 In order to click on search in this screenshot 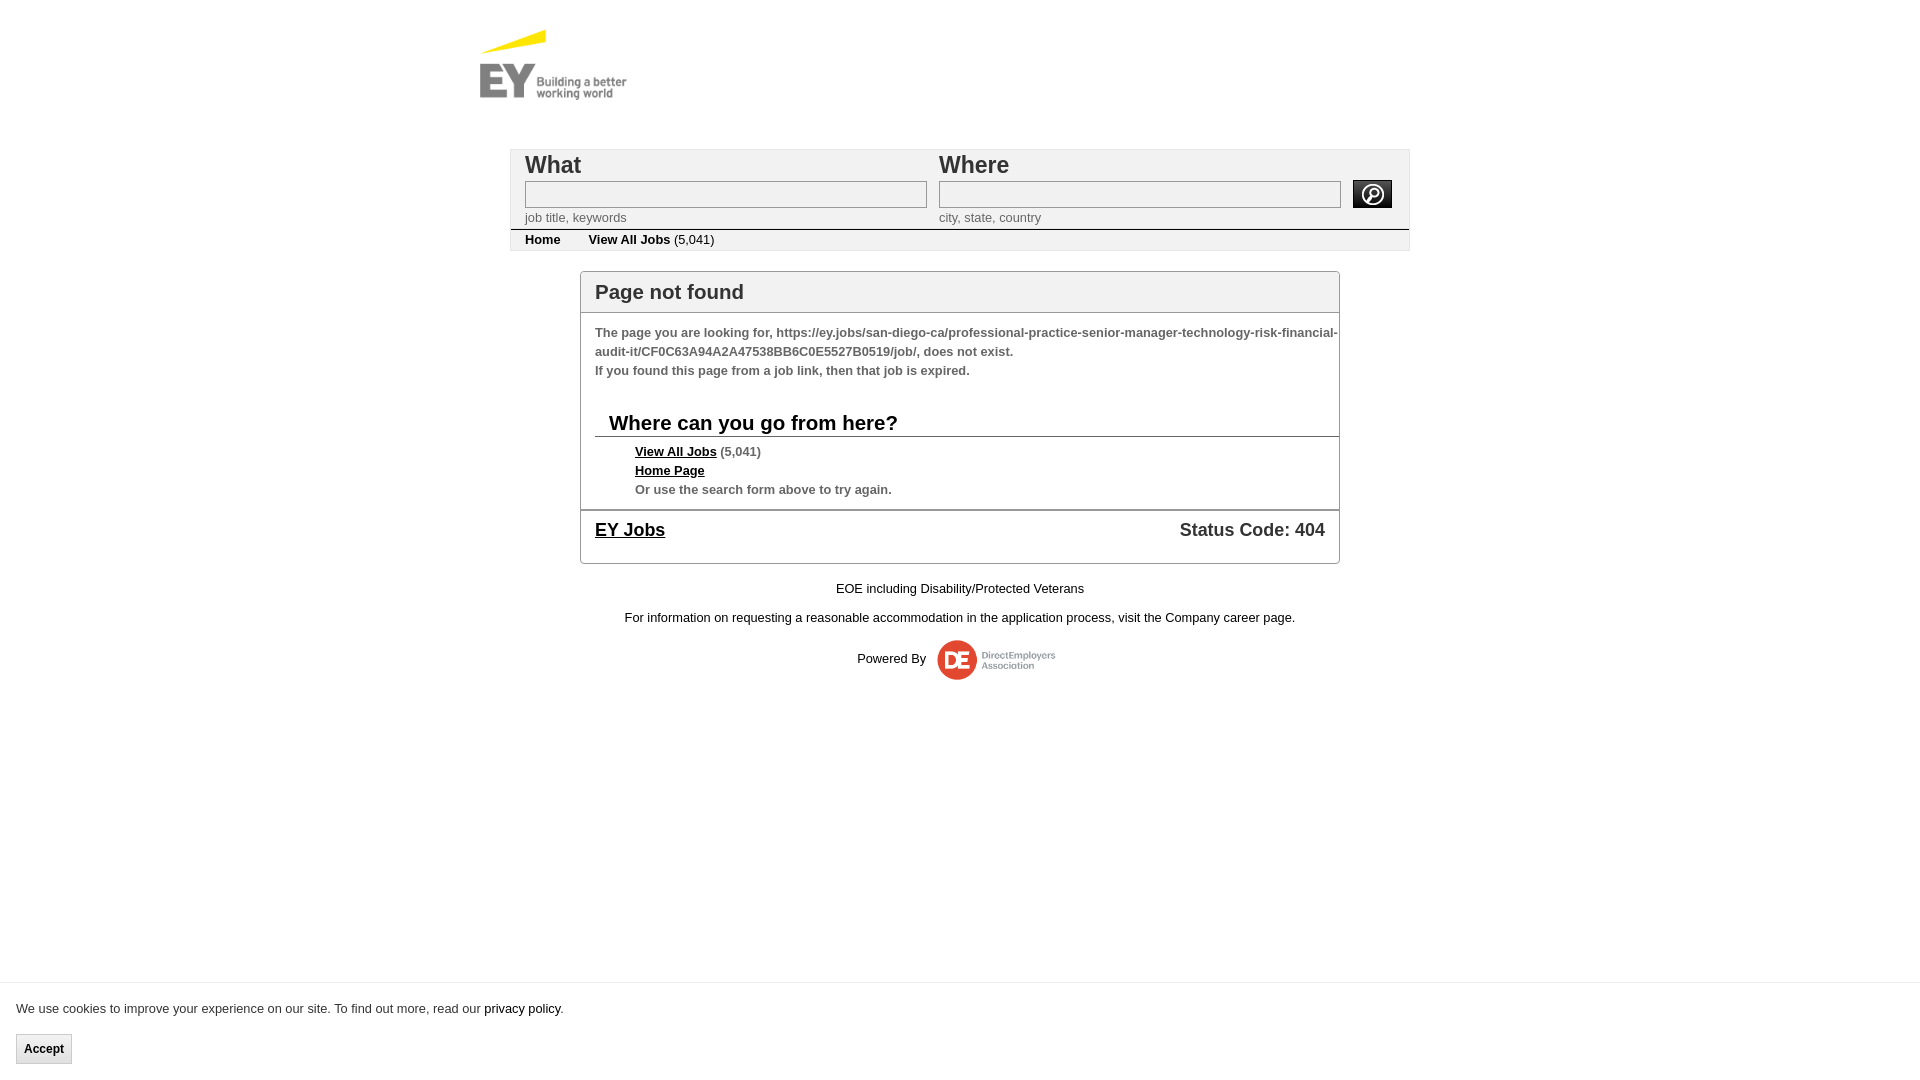, I will do `click(1372, 194)`.